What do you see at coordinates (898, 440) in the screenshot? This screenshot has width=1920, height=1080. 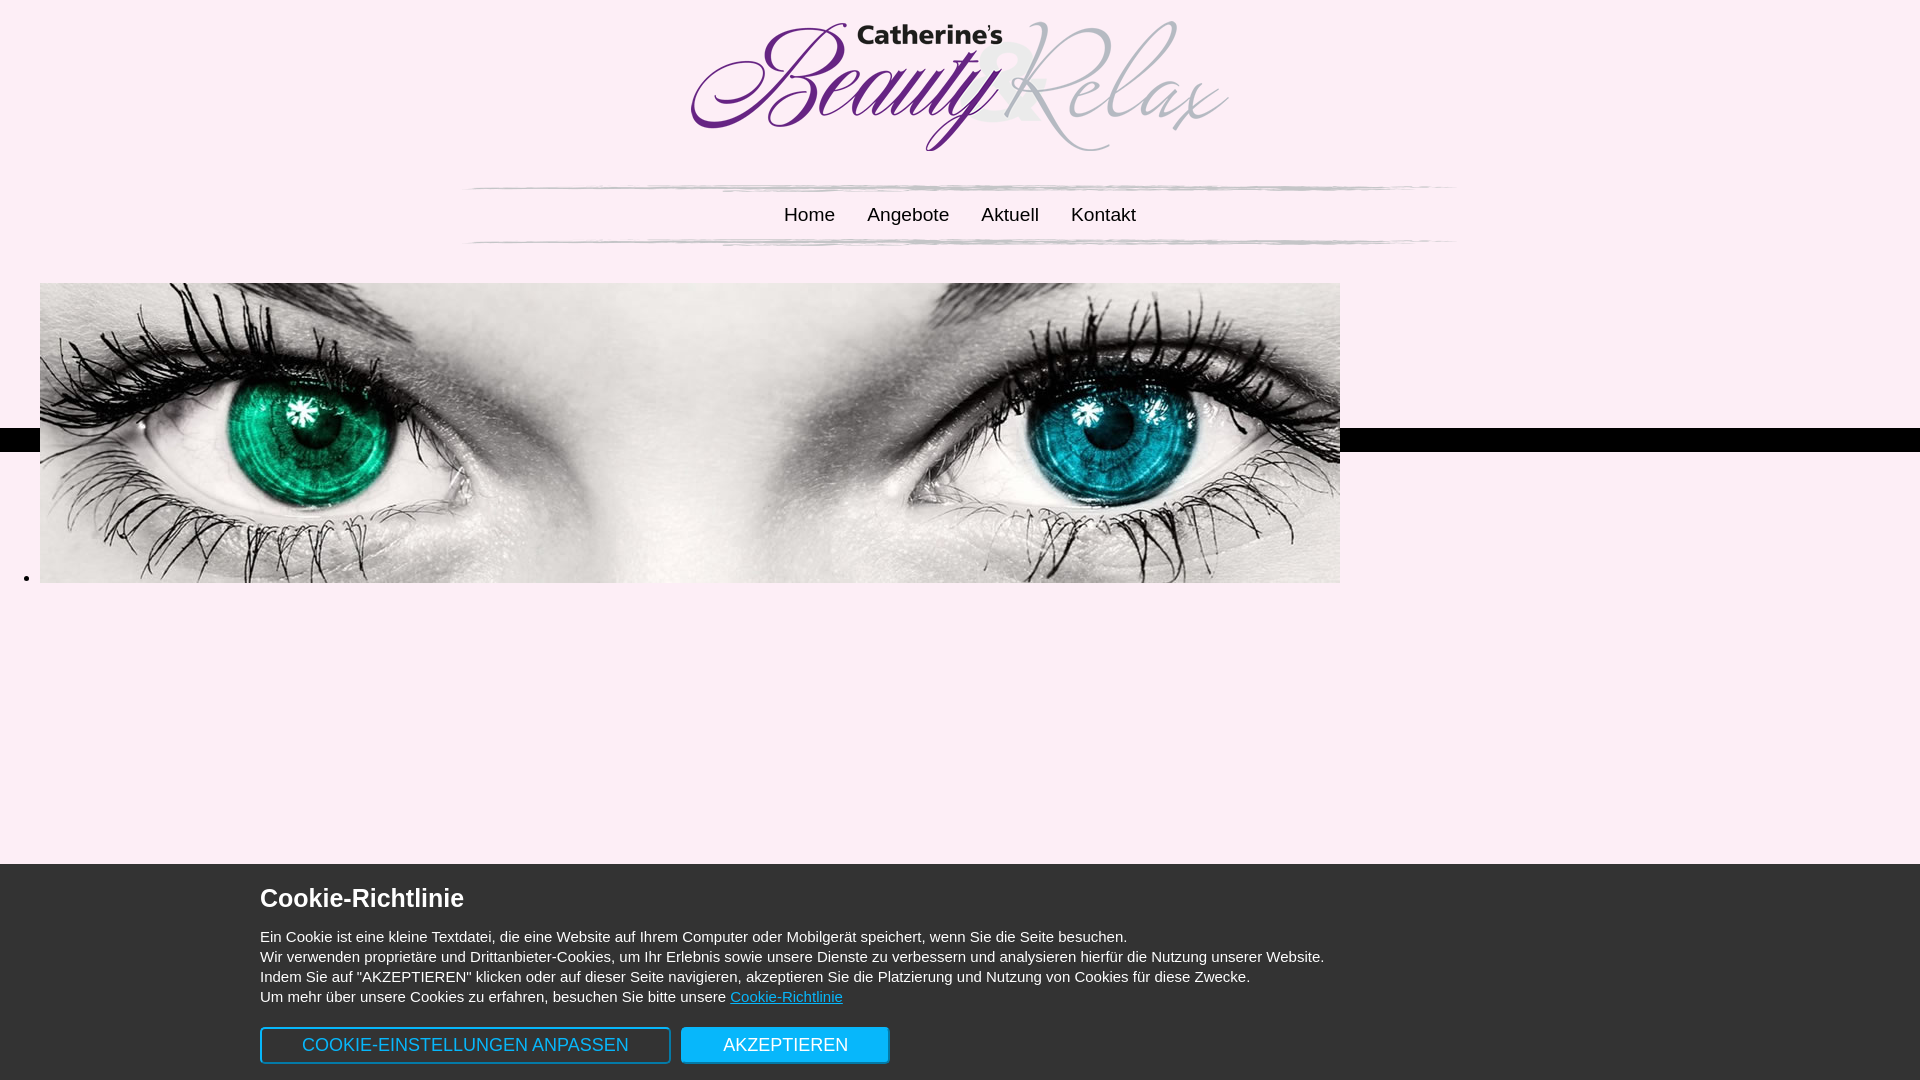 I see `Impressum` at bounding box center [898, 440].